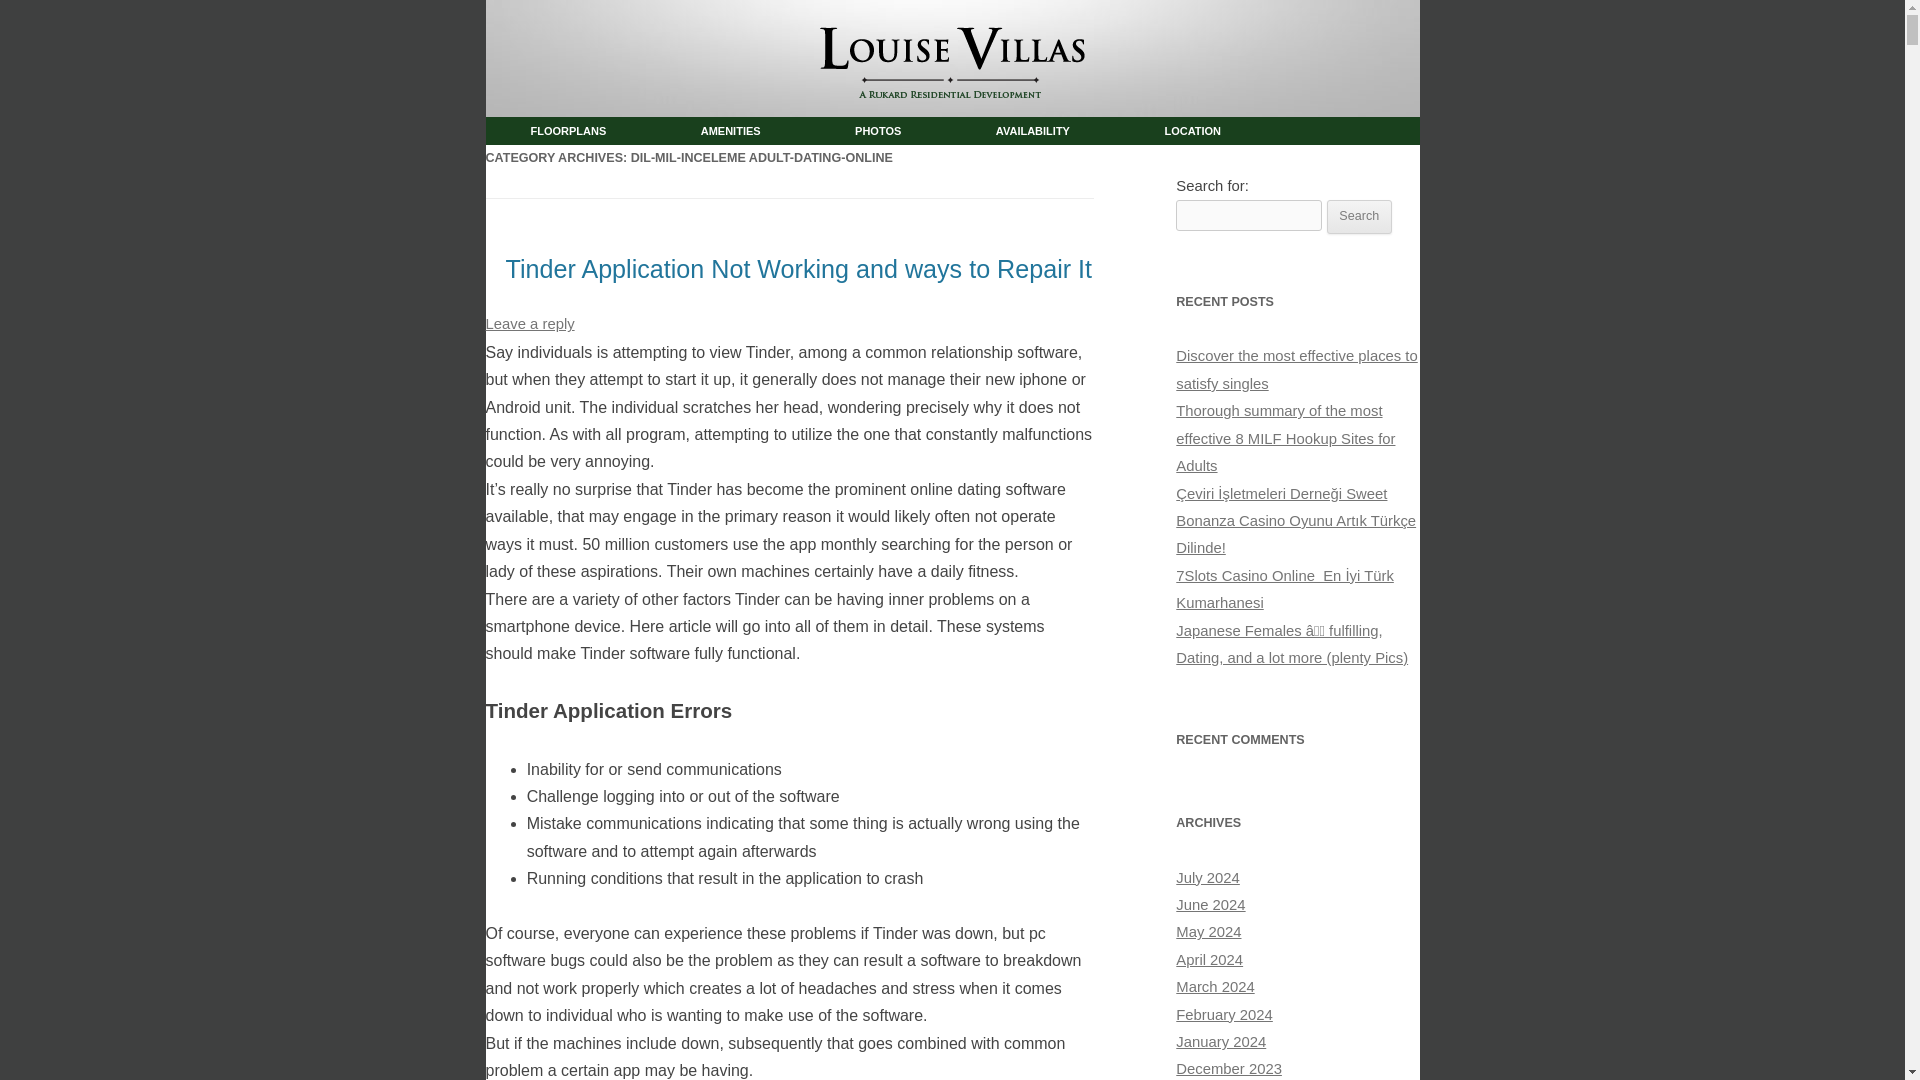  I want to click on June 2024, so click(1210, 904).